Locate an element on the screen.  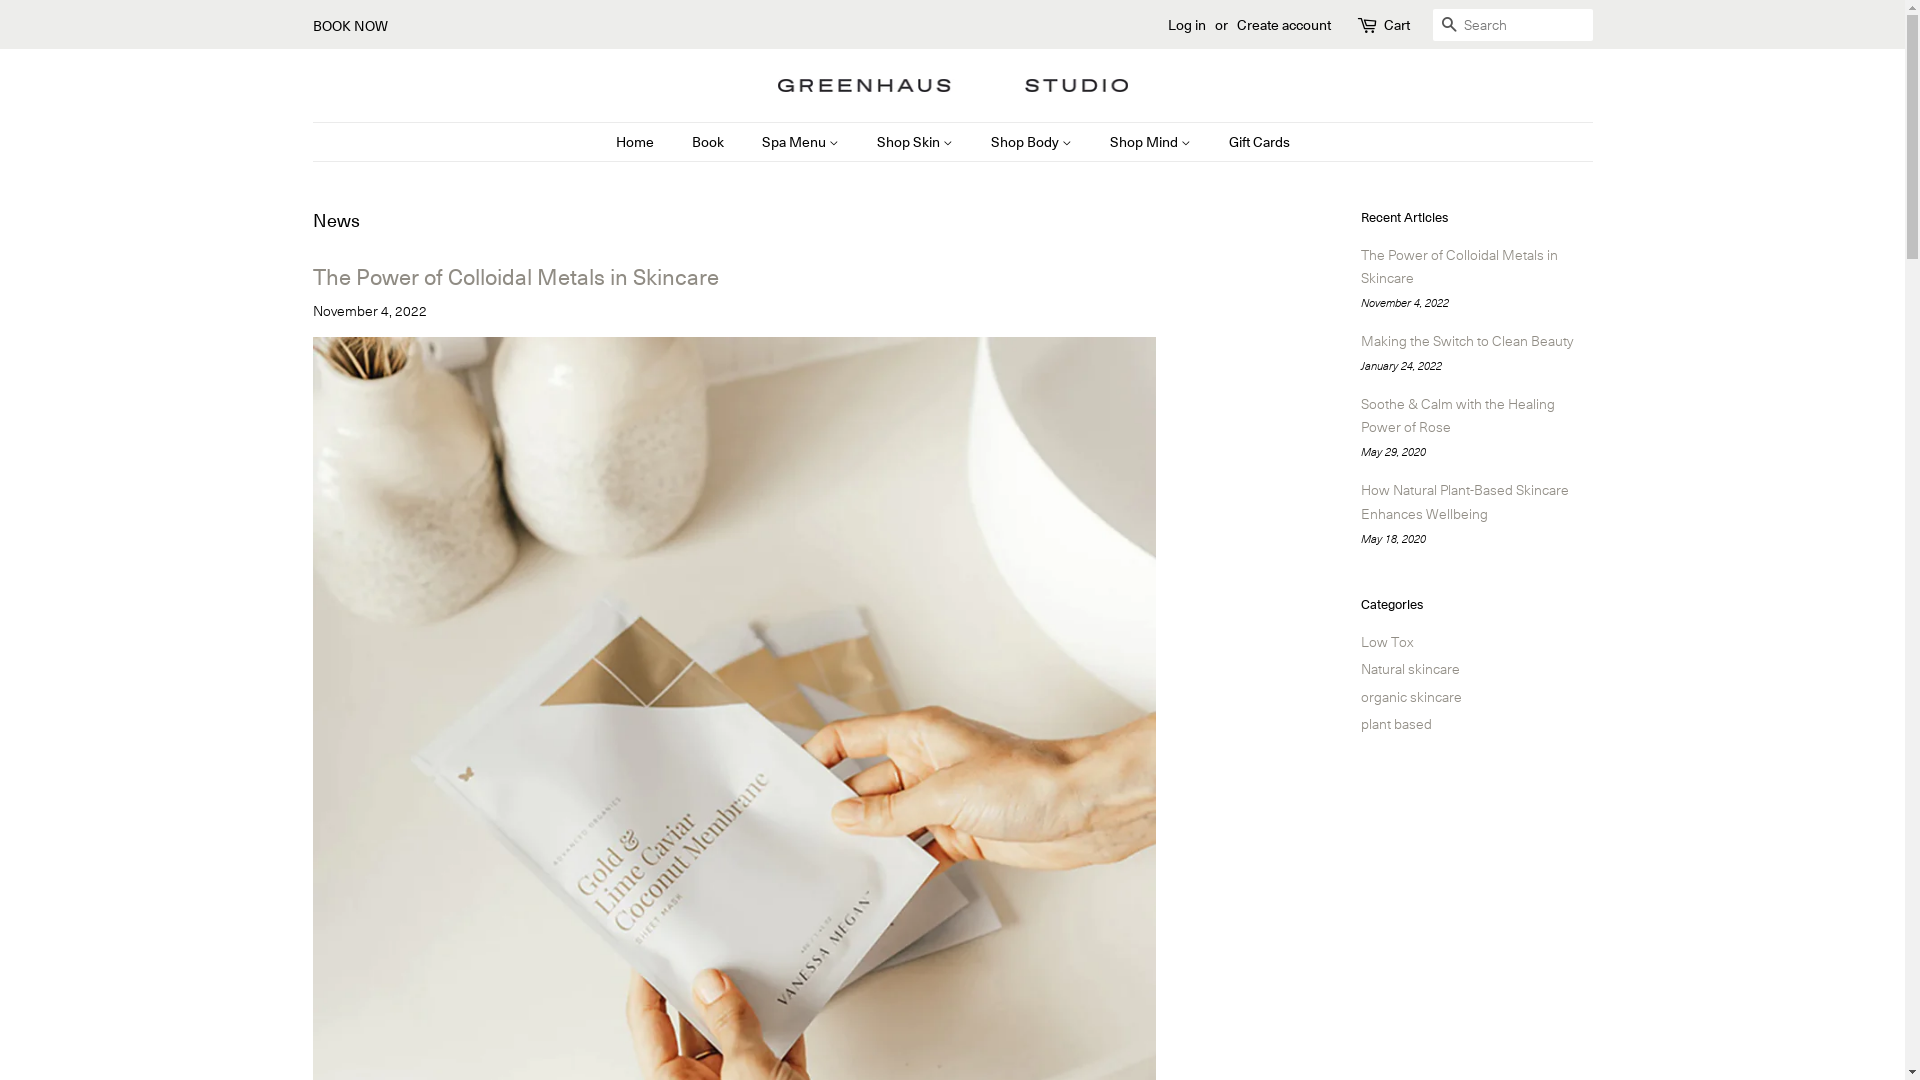
Cart is located at coordinates (1397, 25).